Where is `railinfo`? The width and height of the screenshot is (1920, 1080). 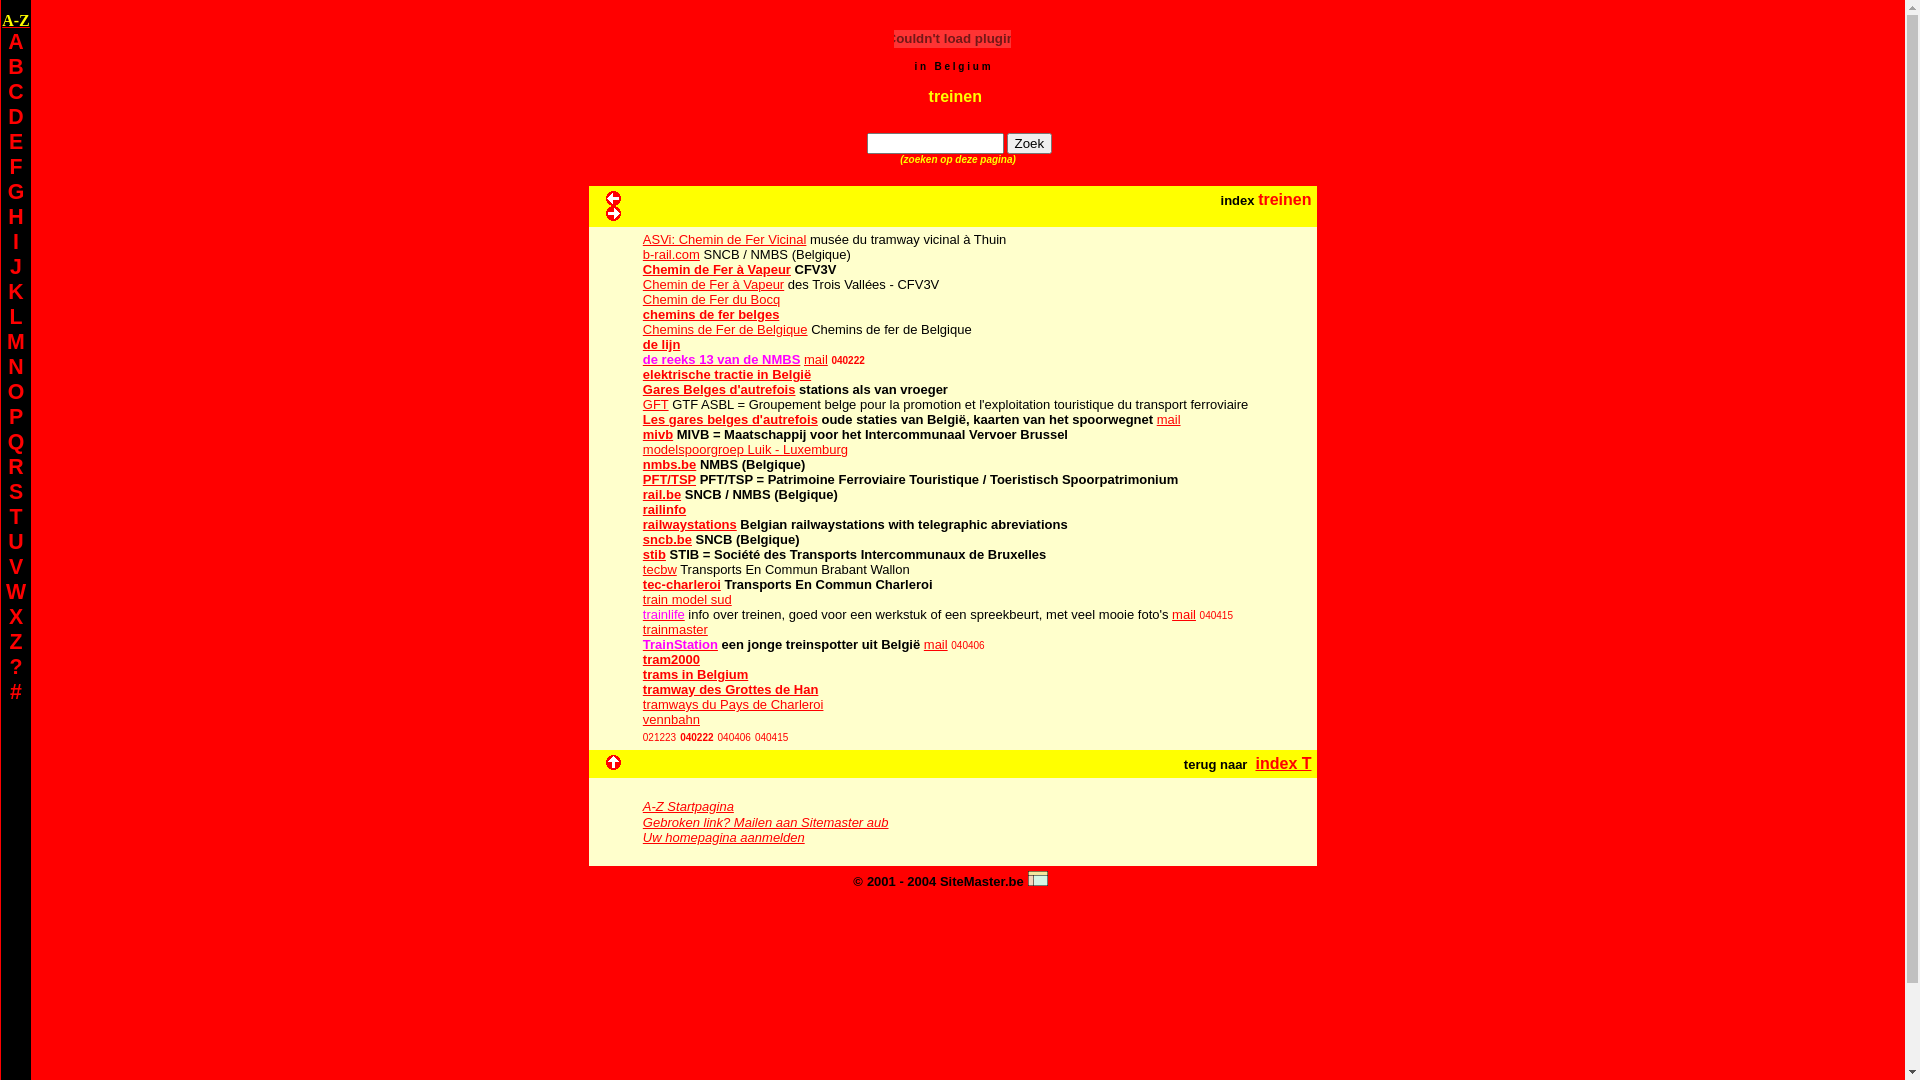 railinfo is located at coordinates (664, 510).